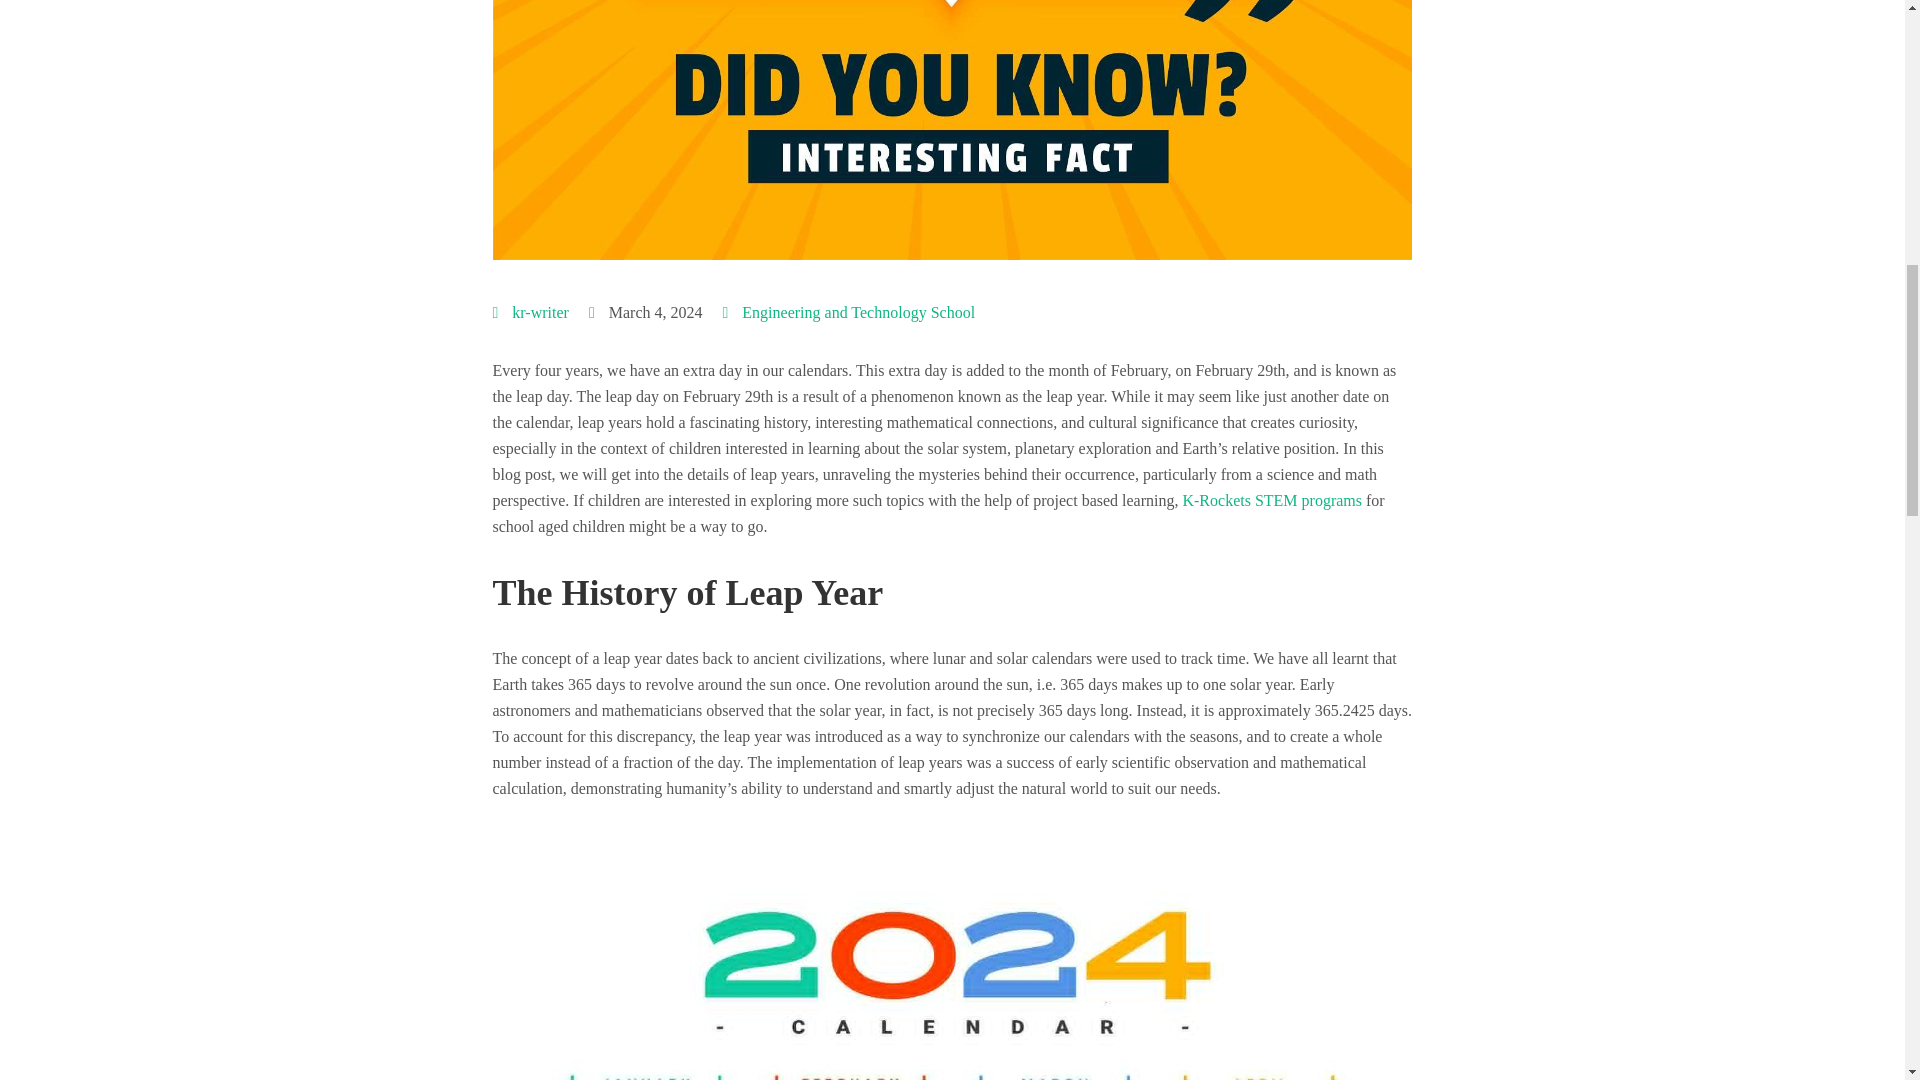  I want to click on K-Rockets STEM programs, so click(1272, 500).